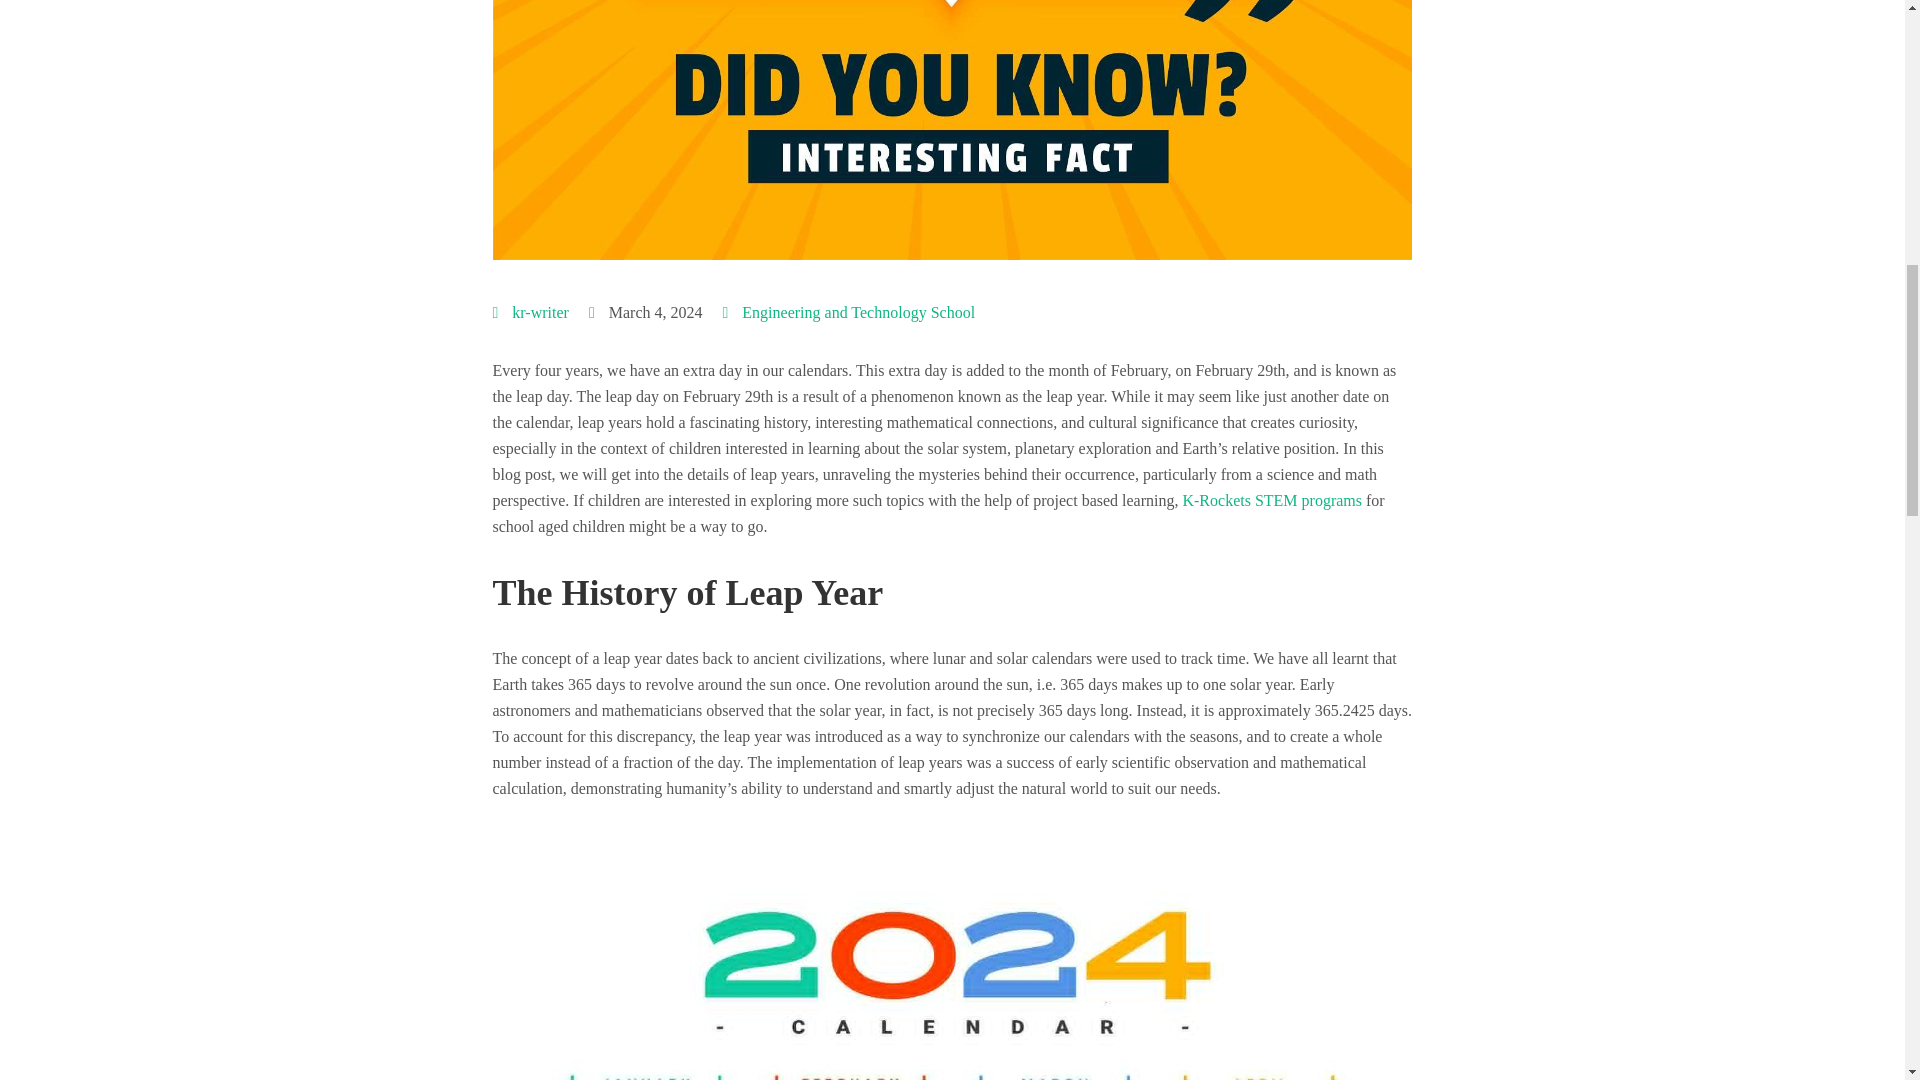  I want to click on K-Rockets STEM programs, so click(1272, 500).